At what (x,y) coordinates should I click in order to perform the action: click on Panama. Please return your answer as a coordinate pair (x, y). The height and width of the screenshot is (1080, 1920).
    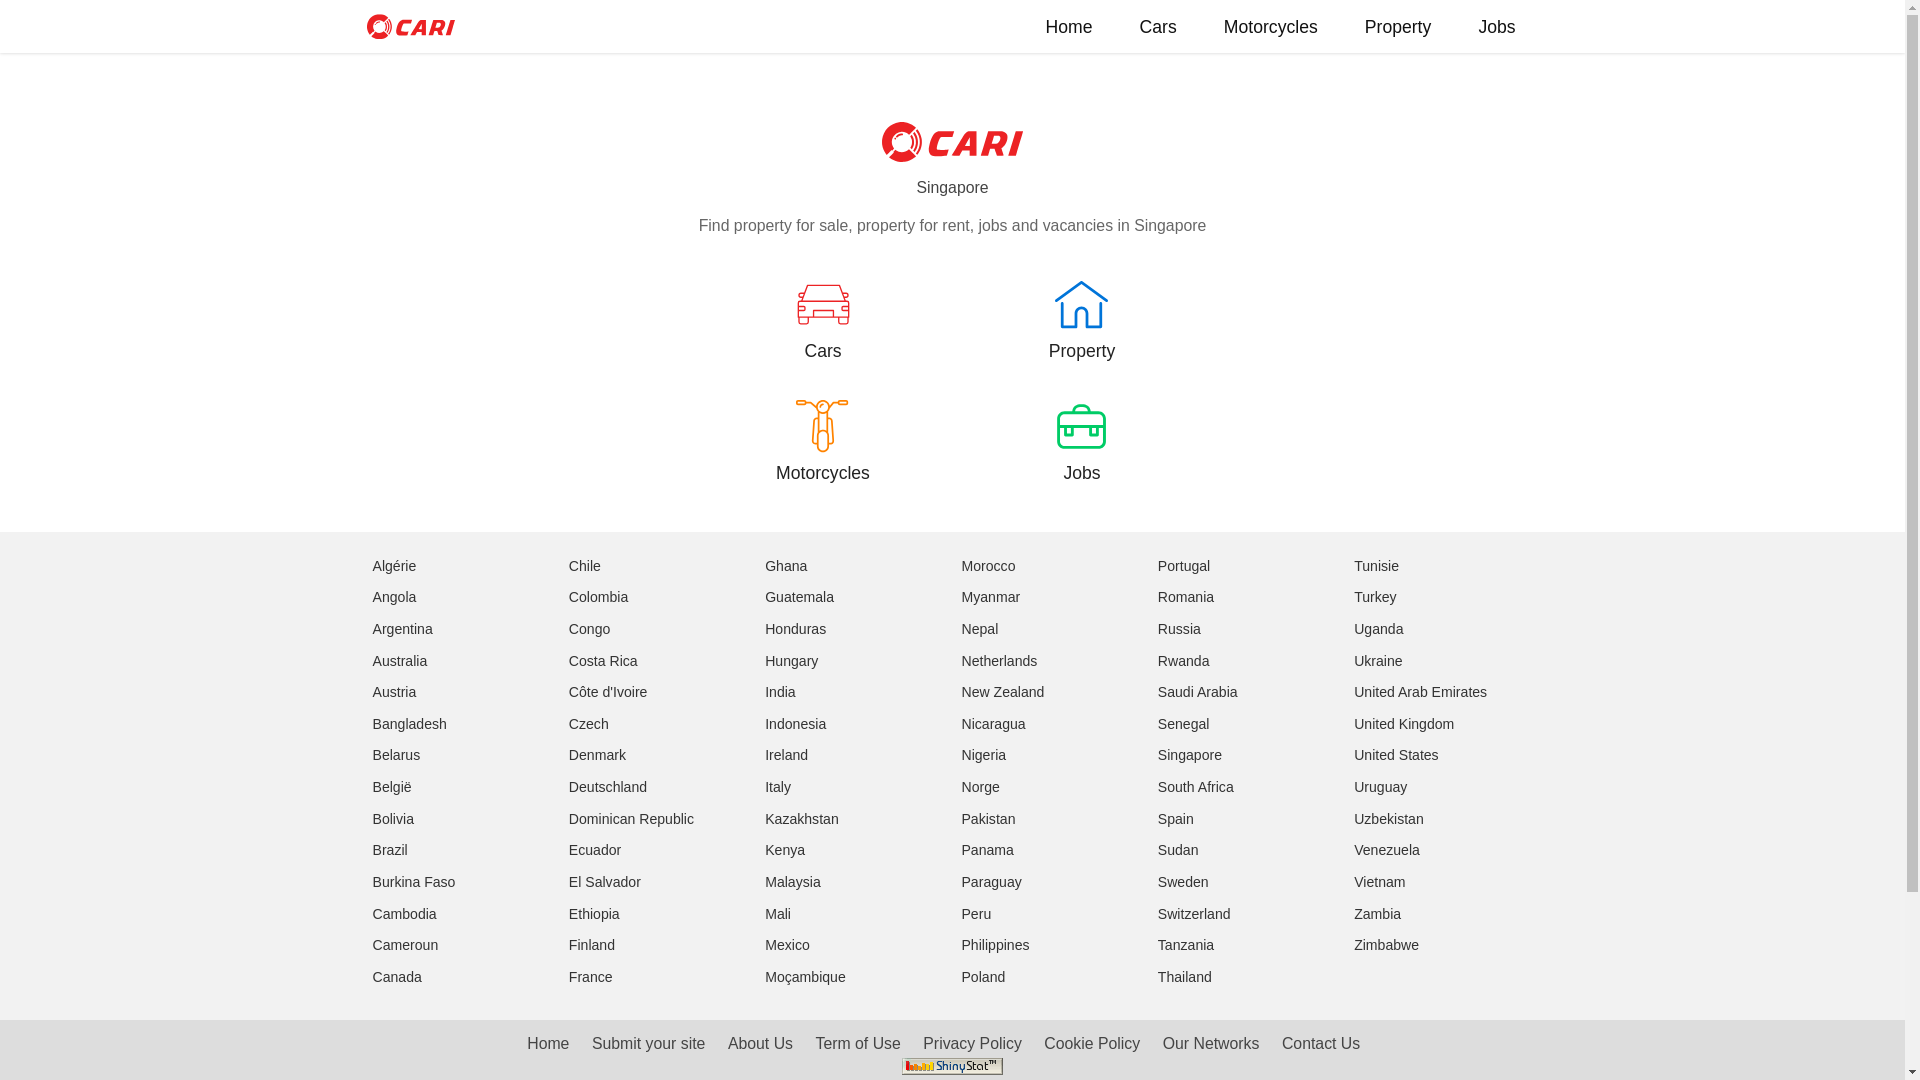
    Looking at the image, I should click on (987, 850).